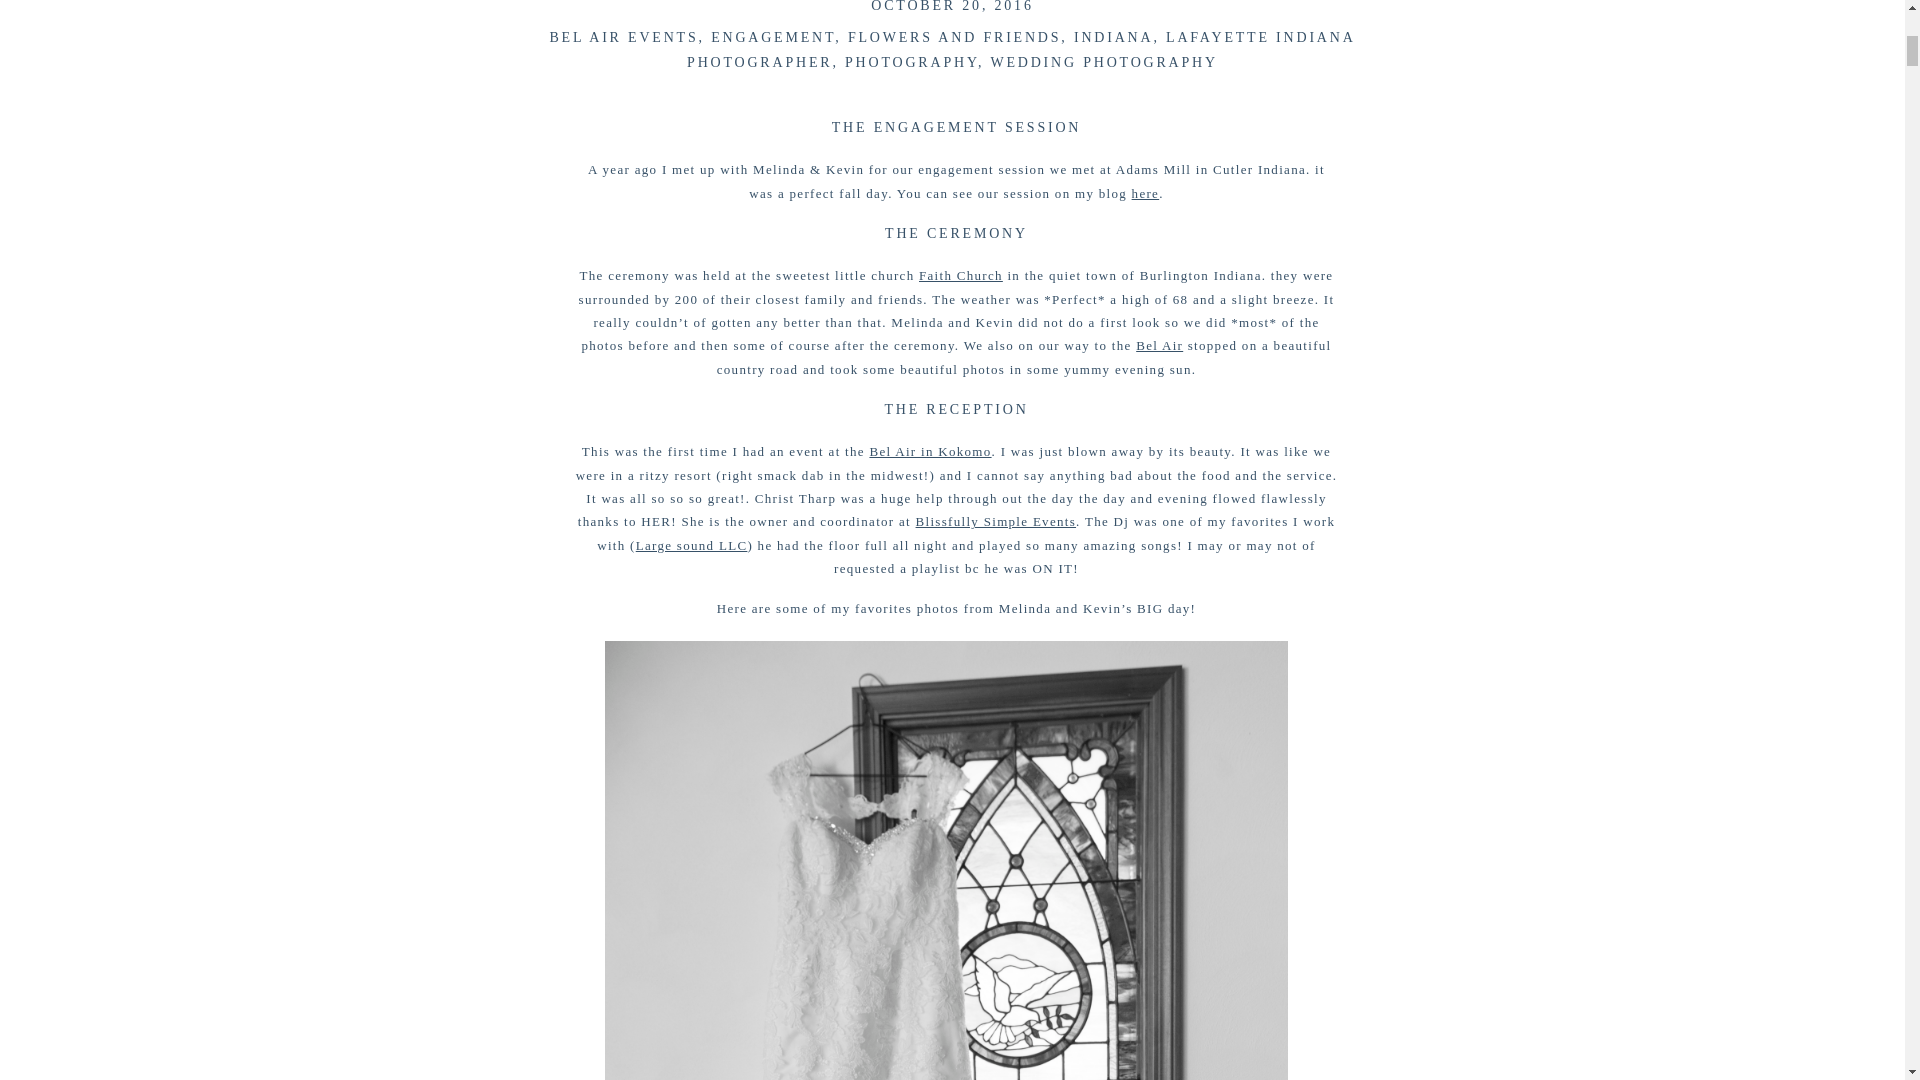 The height and width of the screenshot is (1080, 1920). Describe the element at coordinates (1104, 62) in the screenshot. I see `WEDDING PHOTOGRAPHY` at that location.